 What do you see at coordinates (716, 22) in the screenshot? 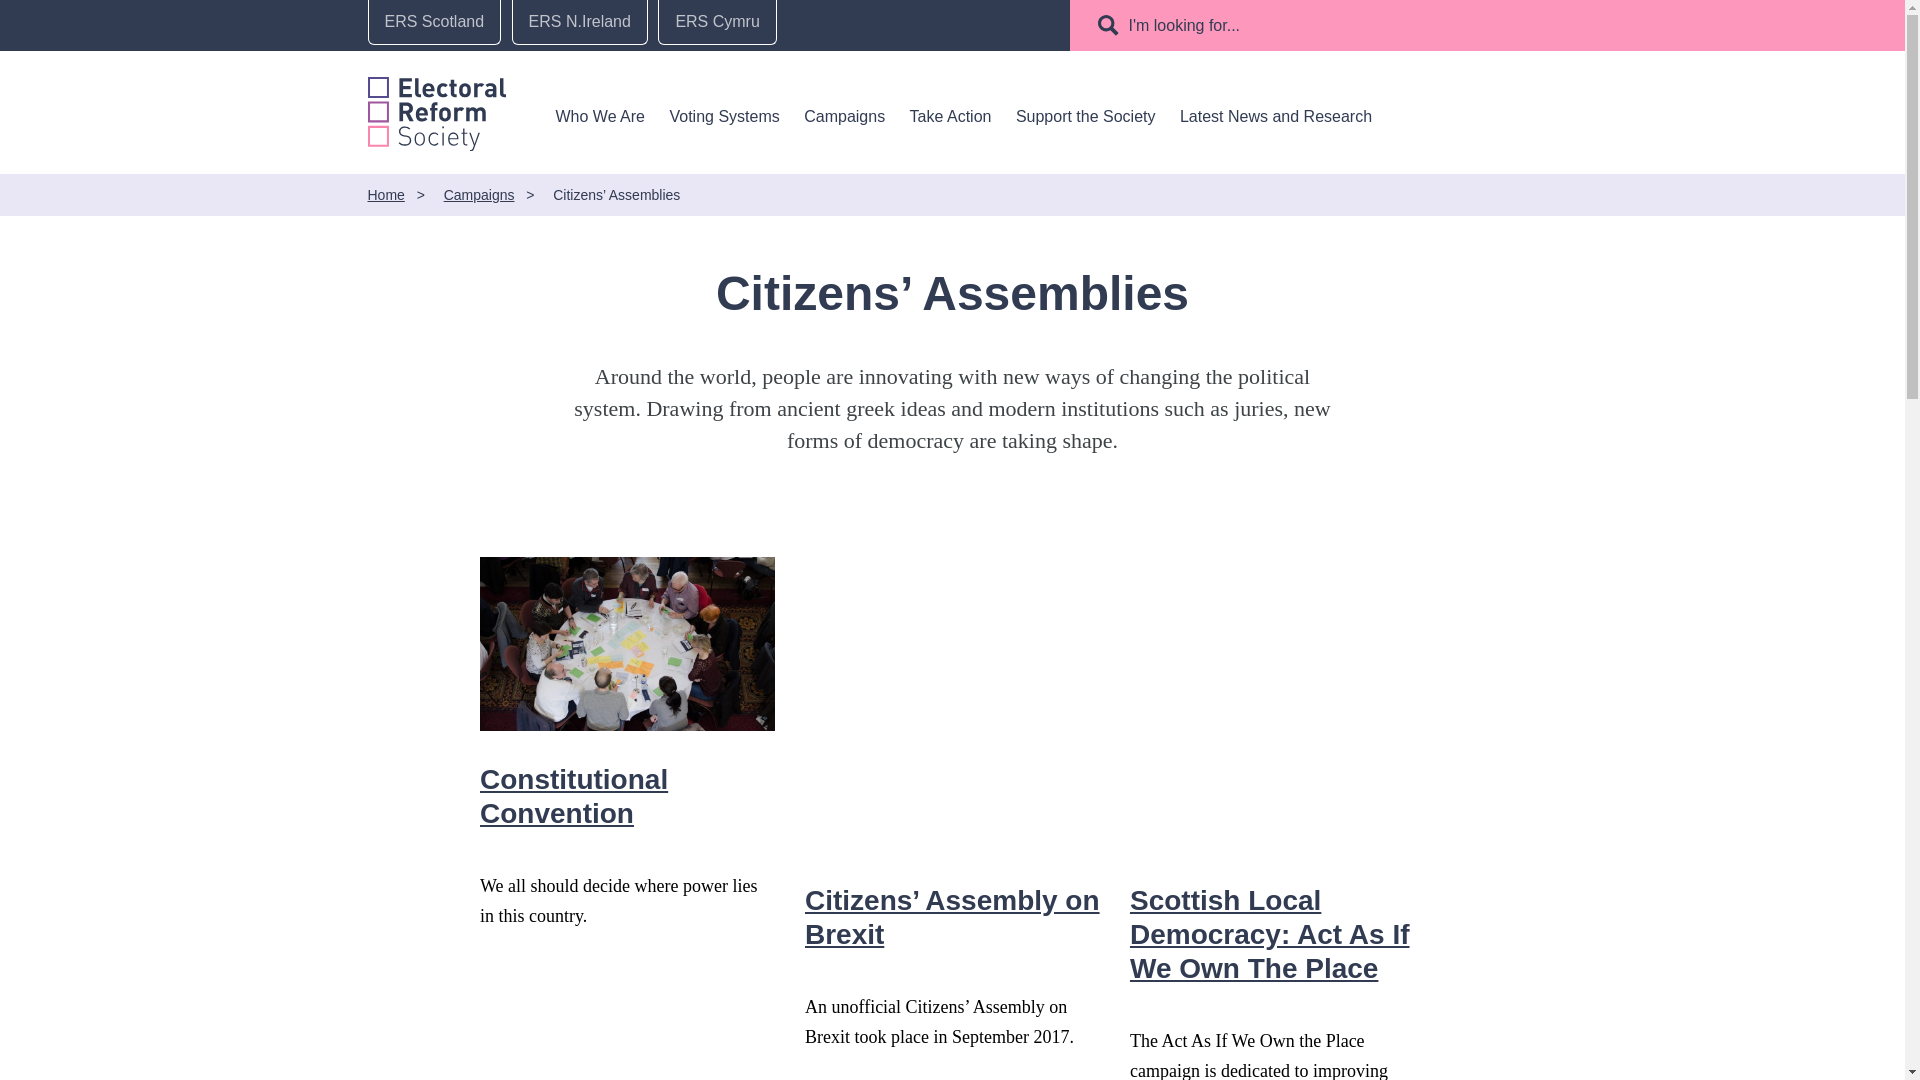
I see `ERS Cymru` at bounding box center [716, 22].